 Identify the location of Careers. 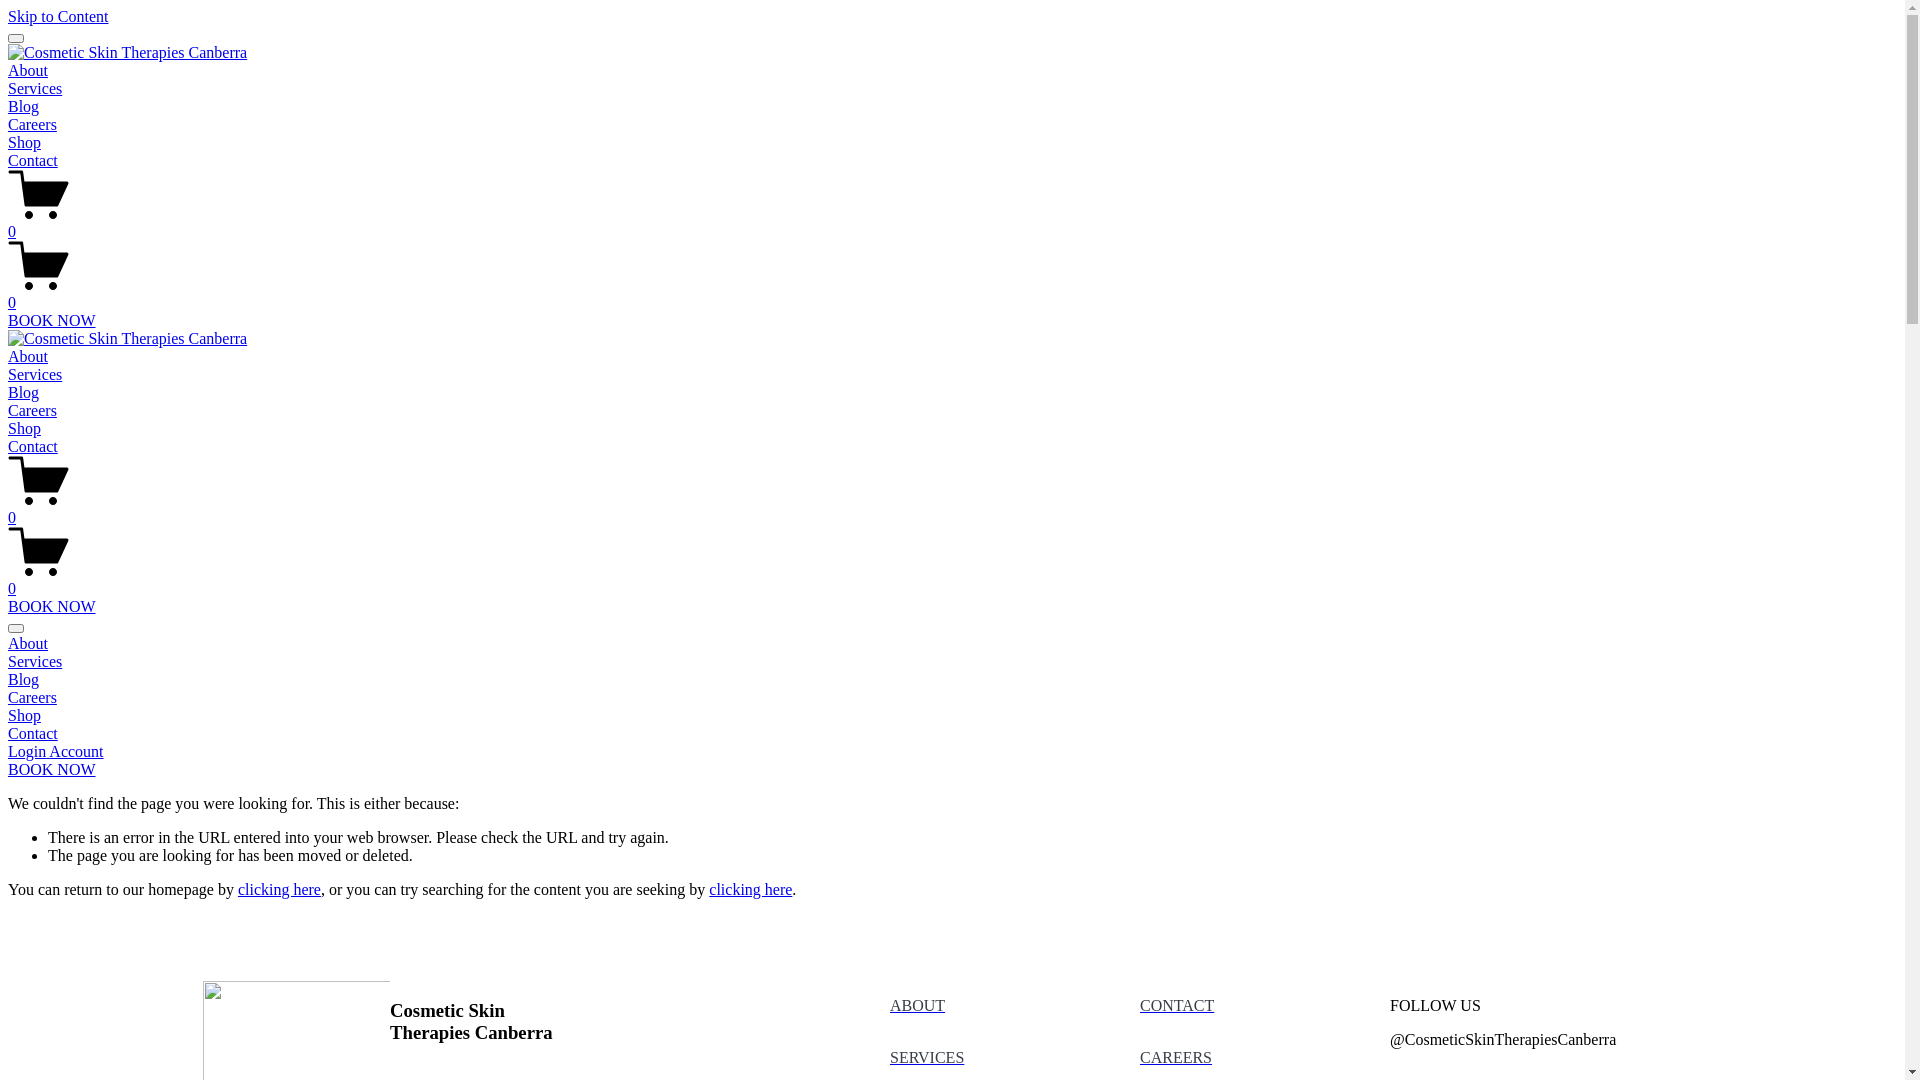
(952, 698).